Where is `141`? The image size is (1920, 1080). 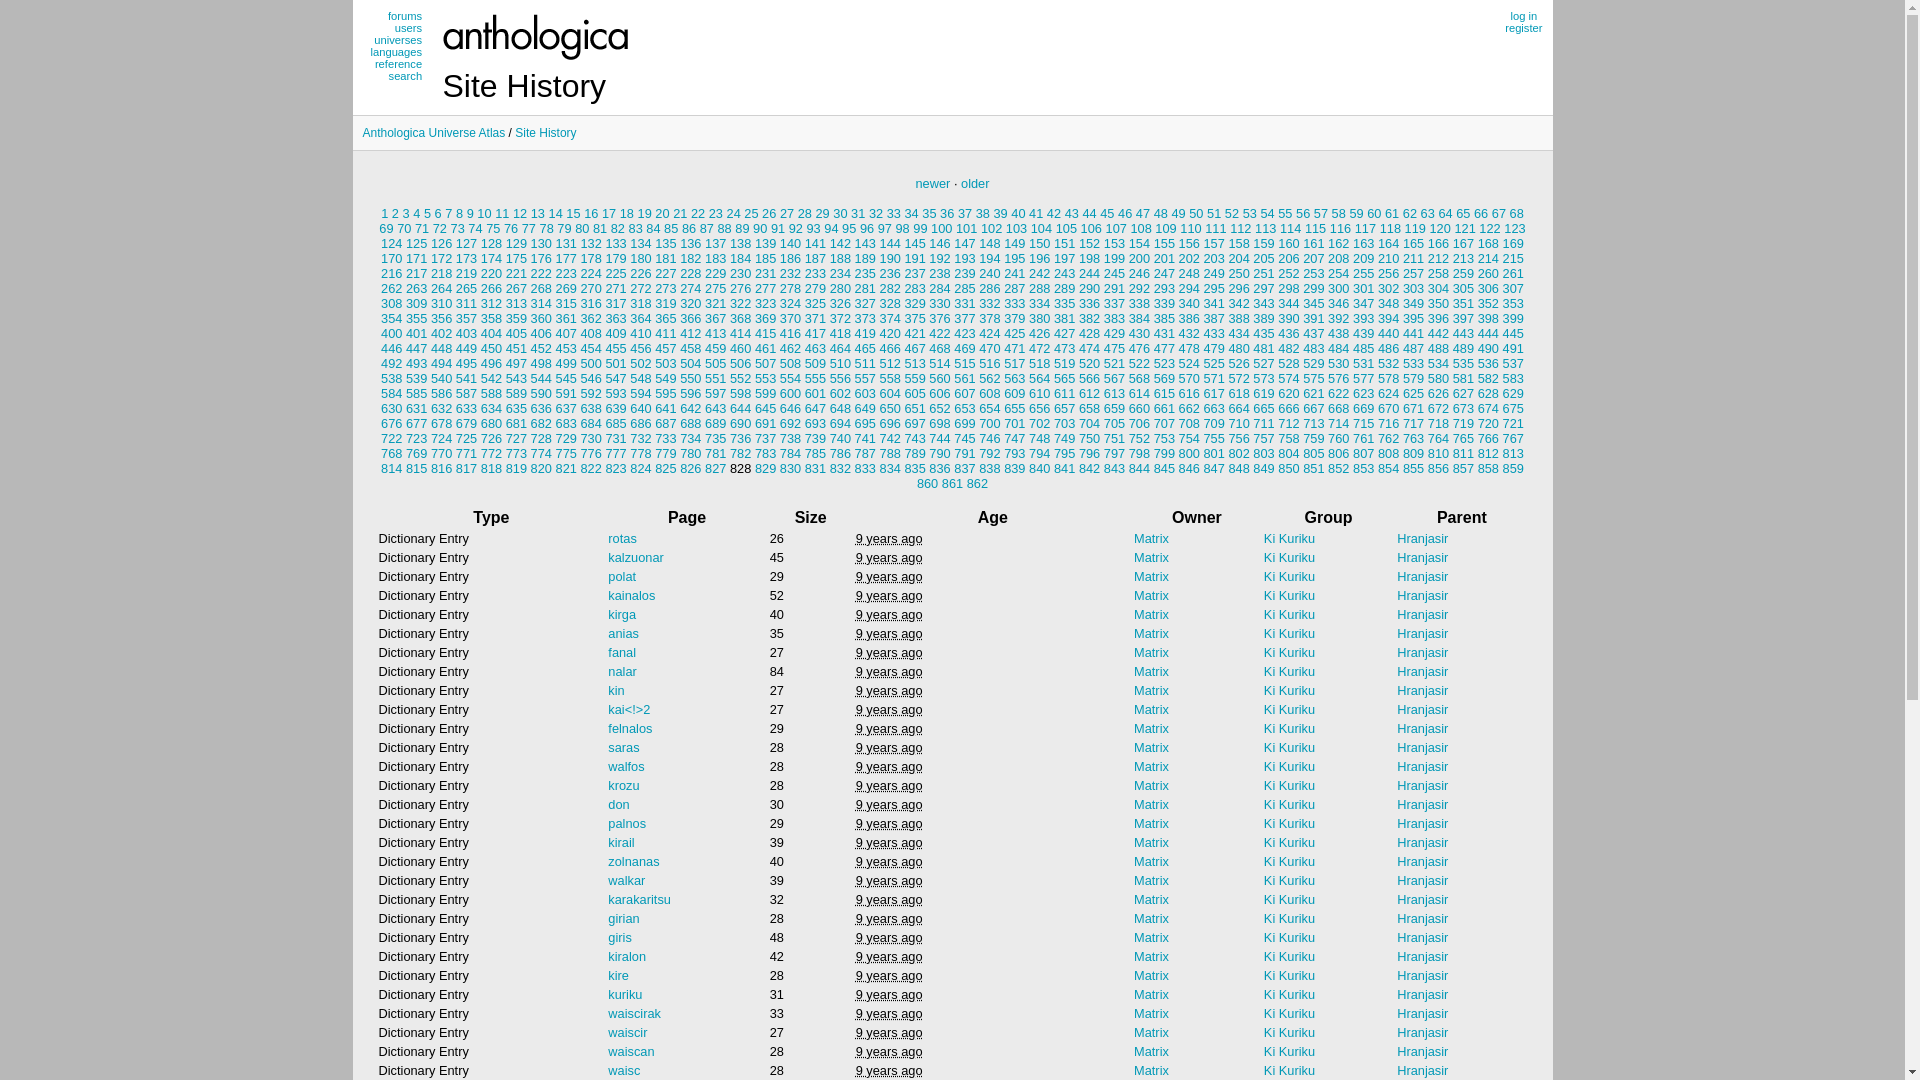
141 is located at coordinates (816, 244).